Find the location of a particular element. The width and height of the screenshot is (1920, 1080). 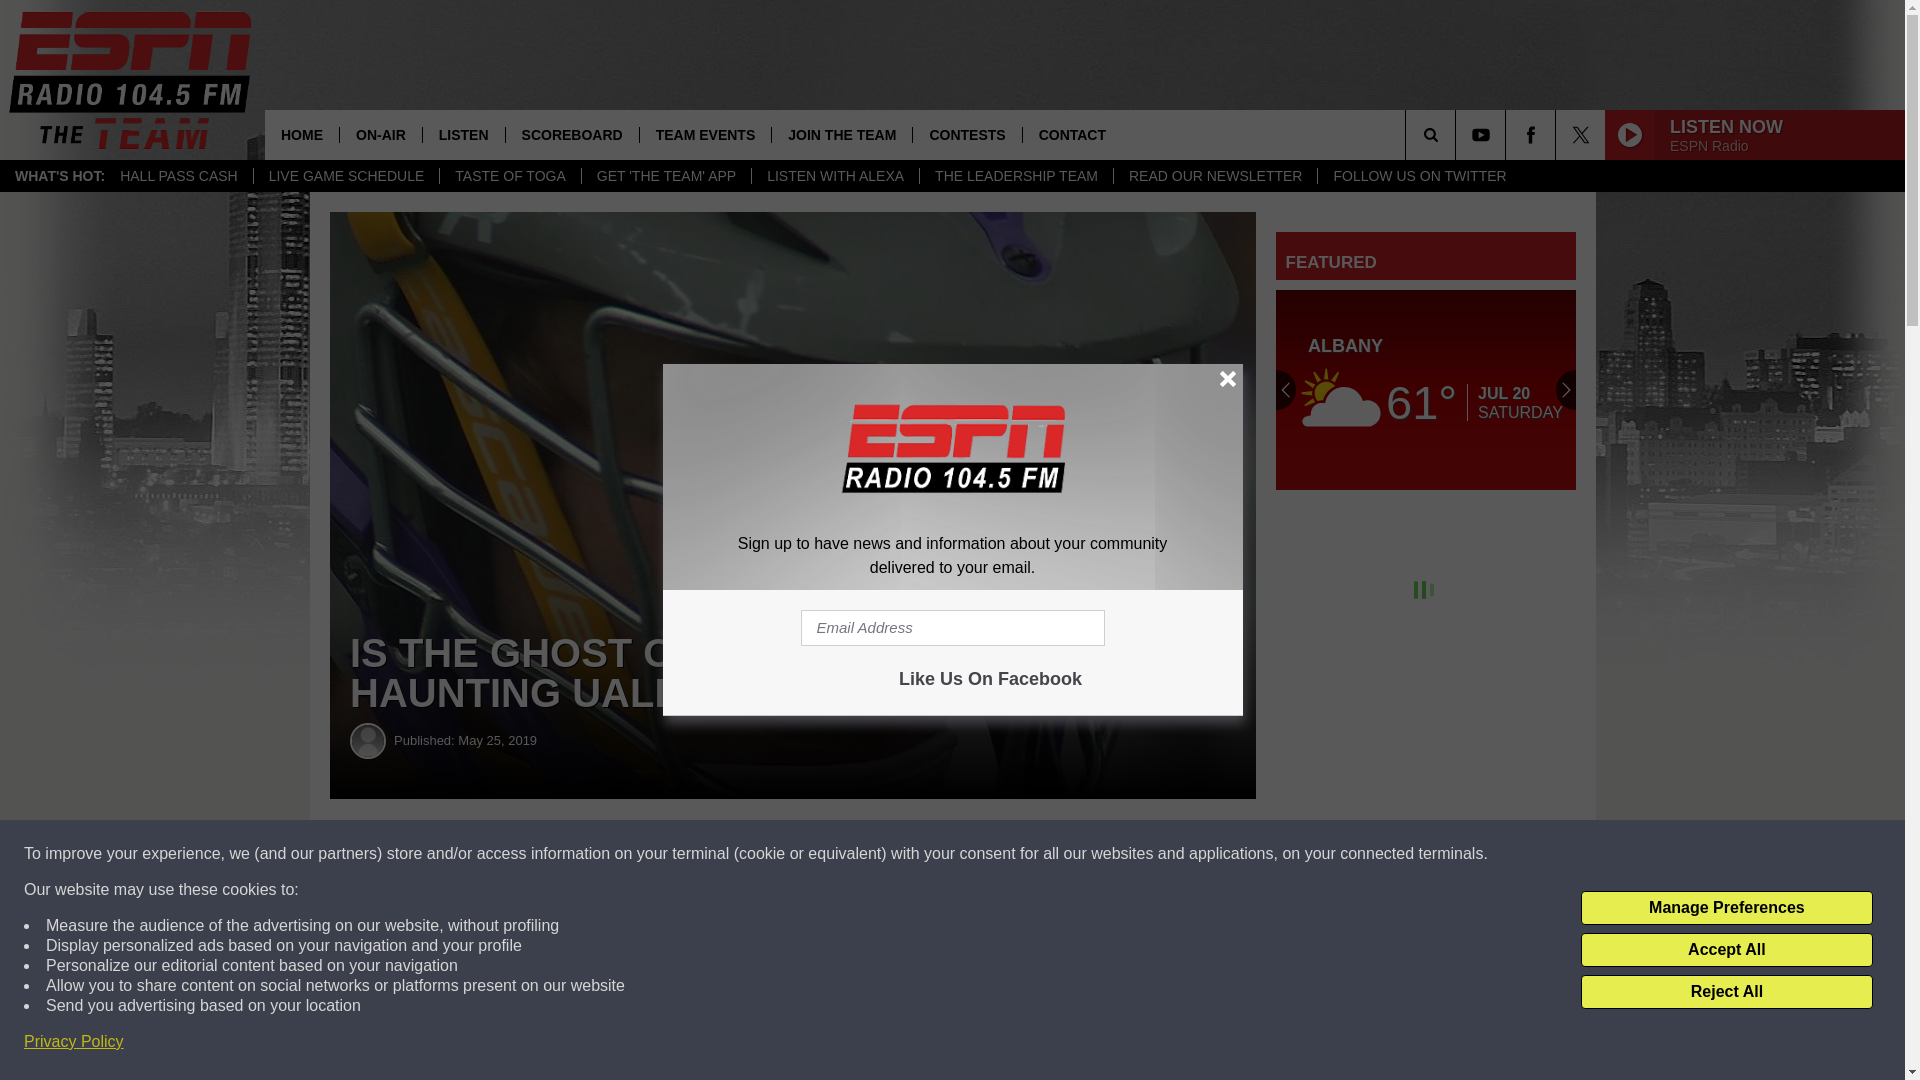

READ OUR NEWSLETTER is located at coordinates (1215, 176).